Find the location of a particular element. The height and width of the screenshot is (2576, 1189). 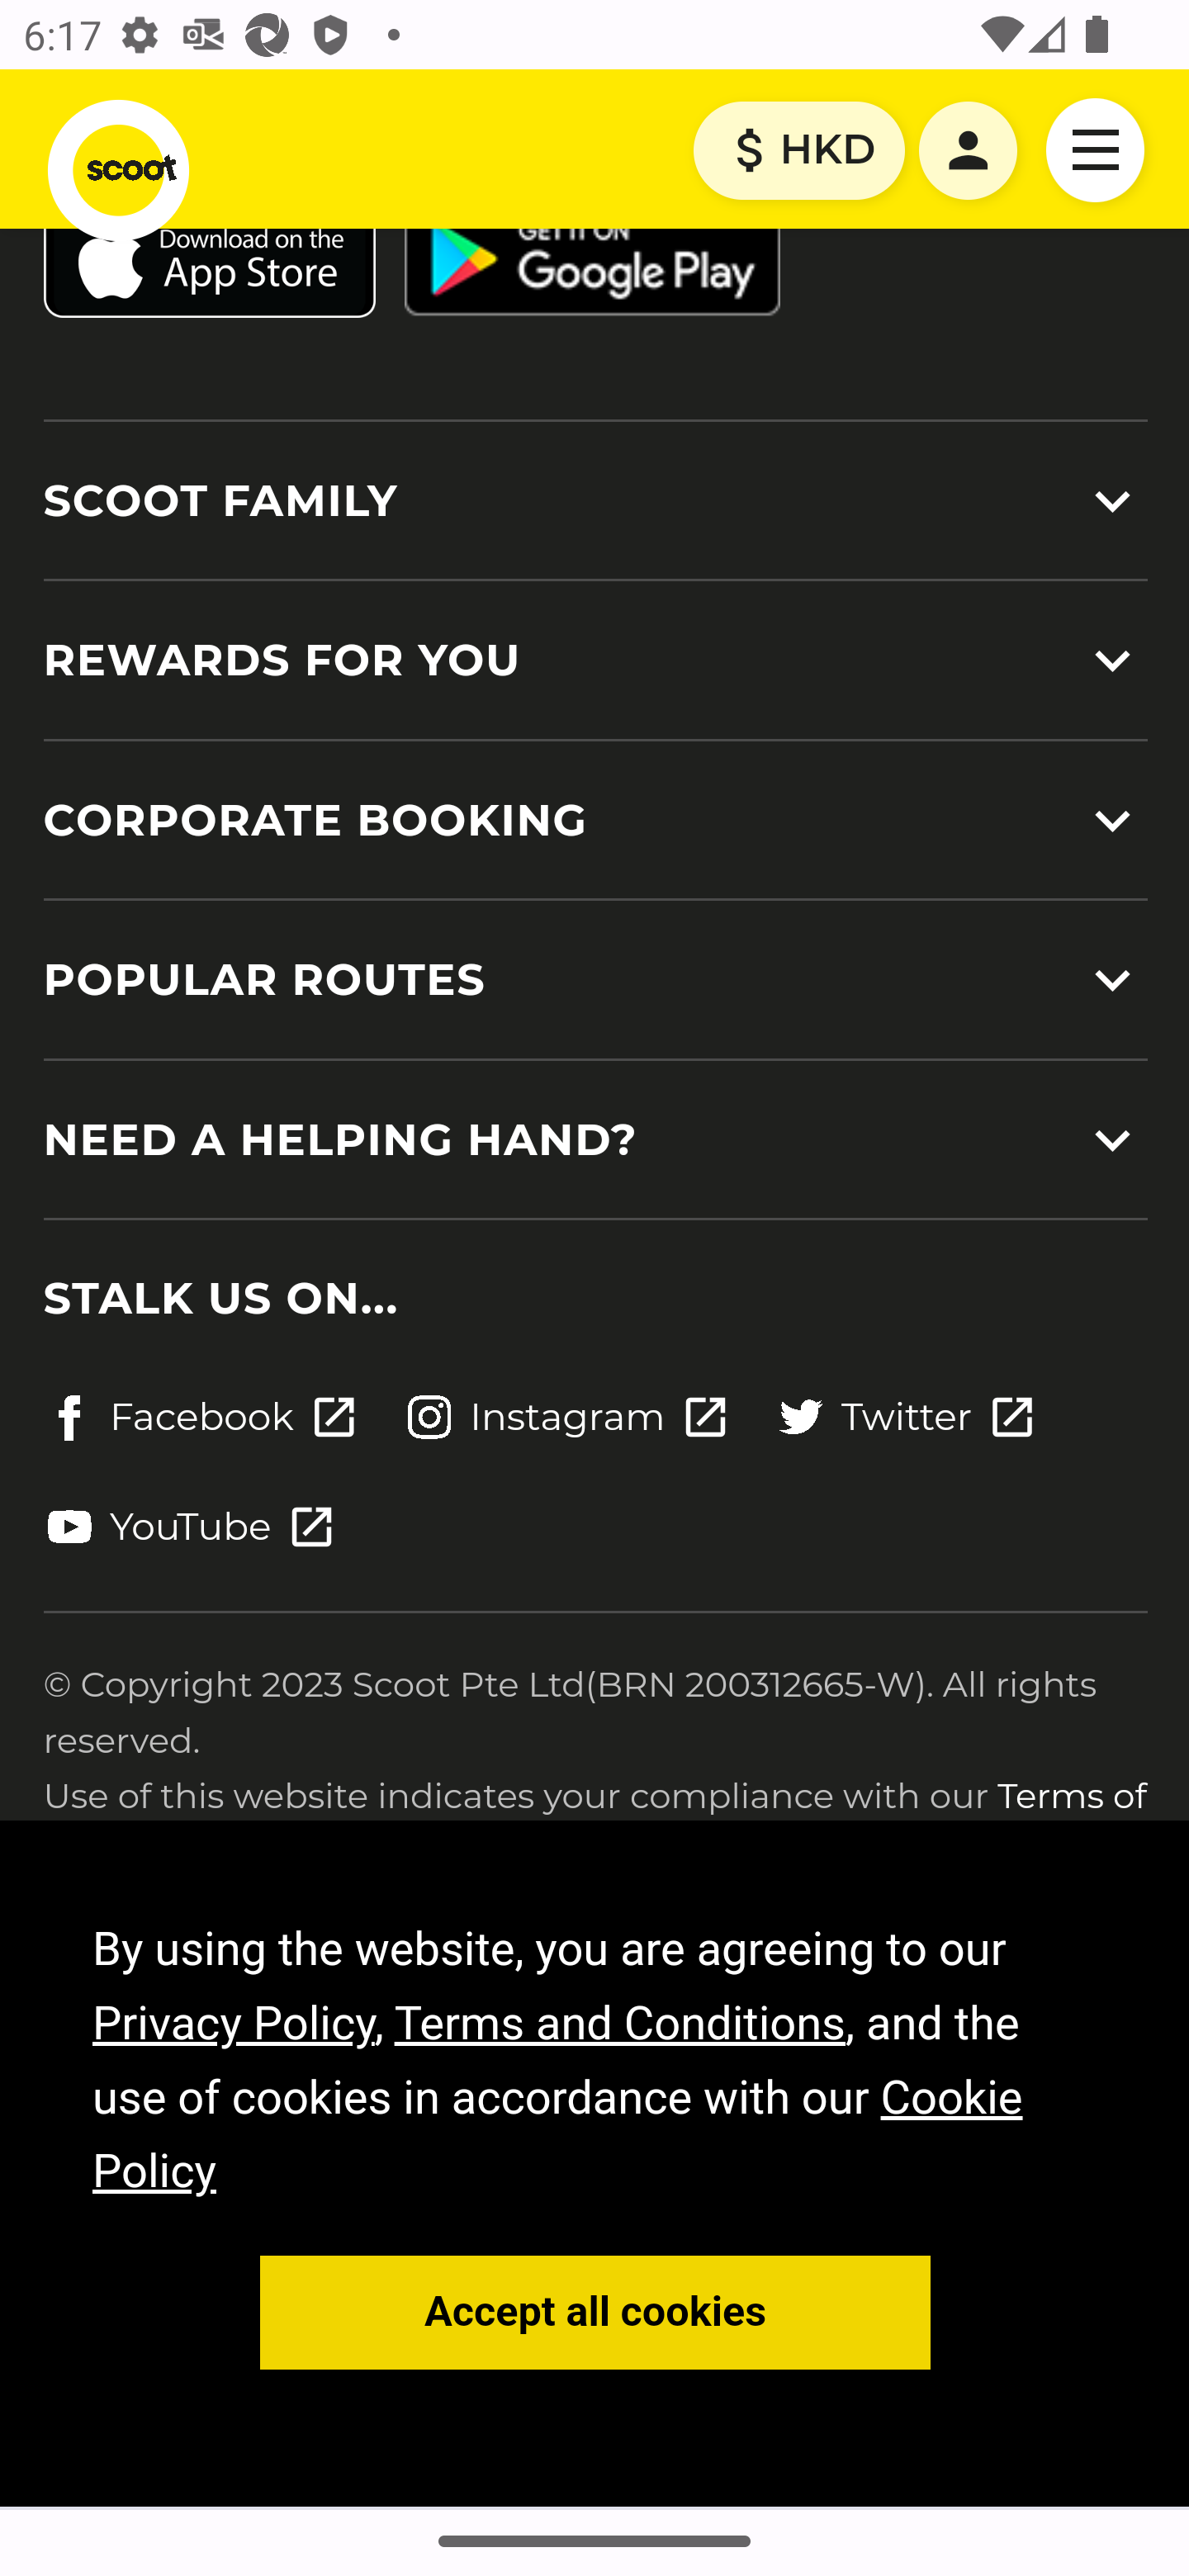

Cookie Policy is located at coordinates (558, 2135).